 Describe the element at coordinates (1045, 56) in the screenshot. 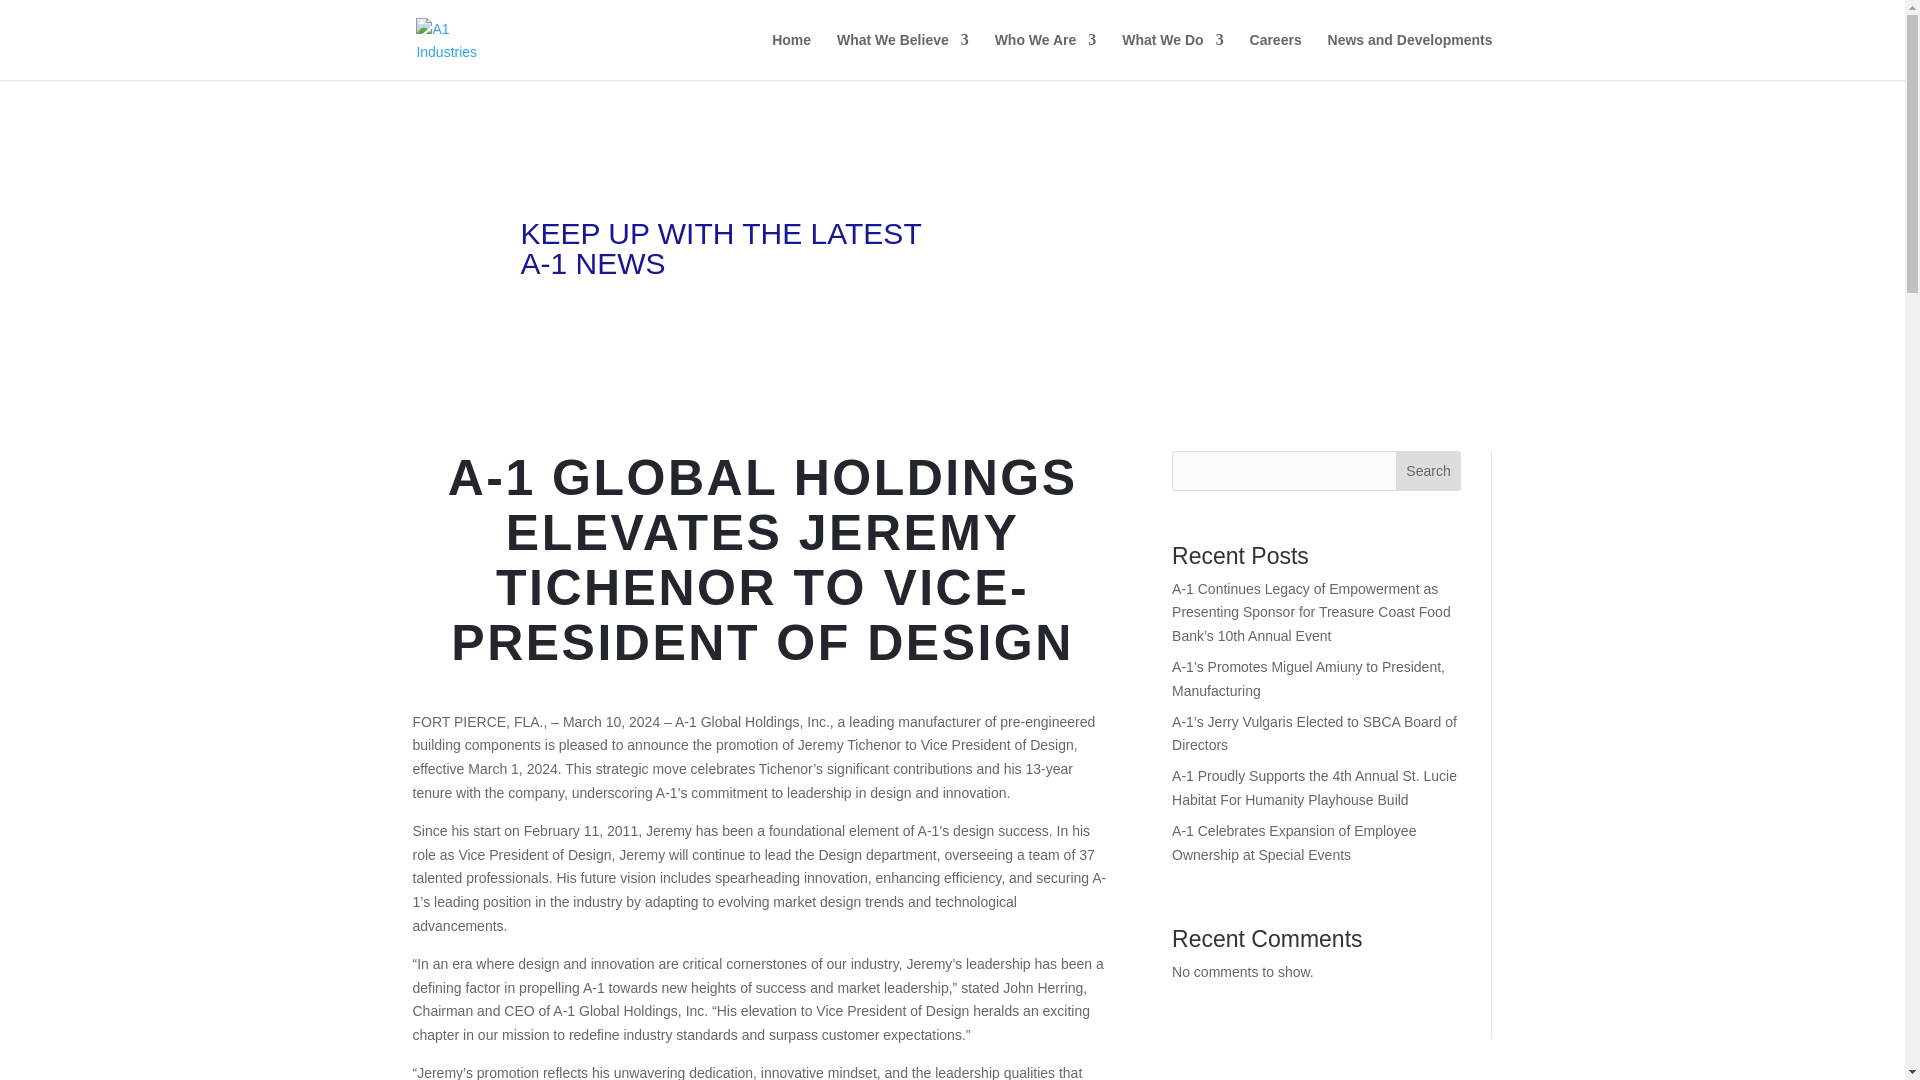

I see `Who We Are` at that location.